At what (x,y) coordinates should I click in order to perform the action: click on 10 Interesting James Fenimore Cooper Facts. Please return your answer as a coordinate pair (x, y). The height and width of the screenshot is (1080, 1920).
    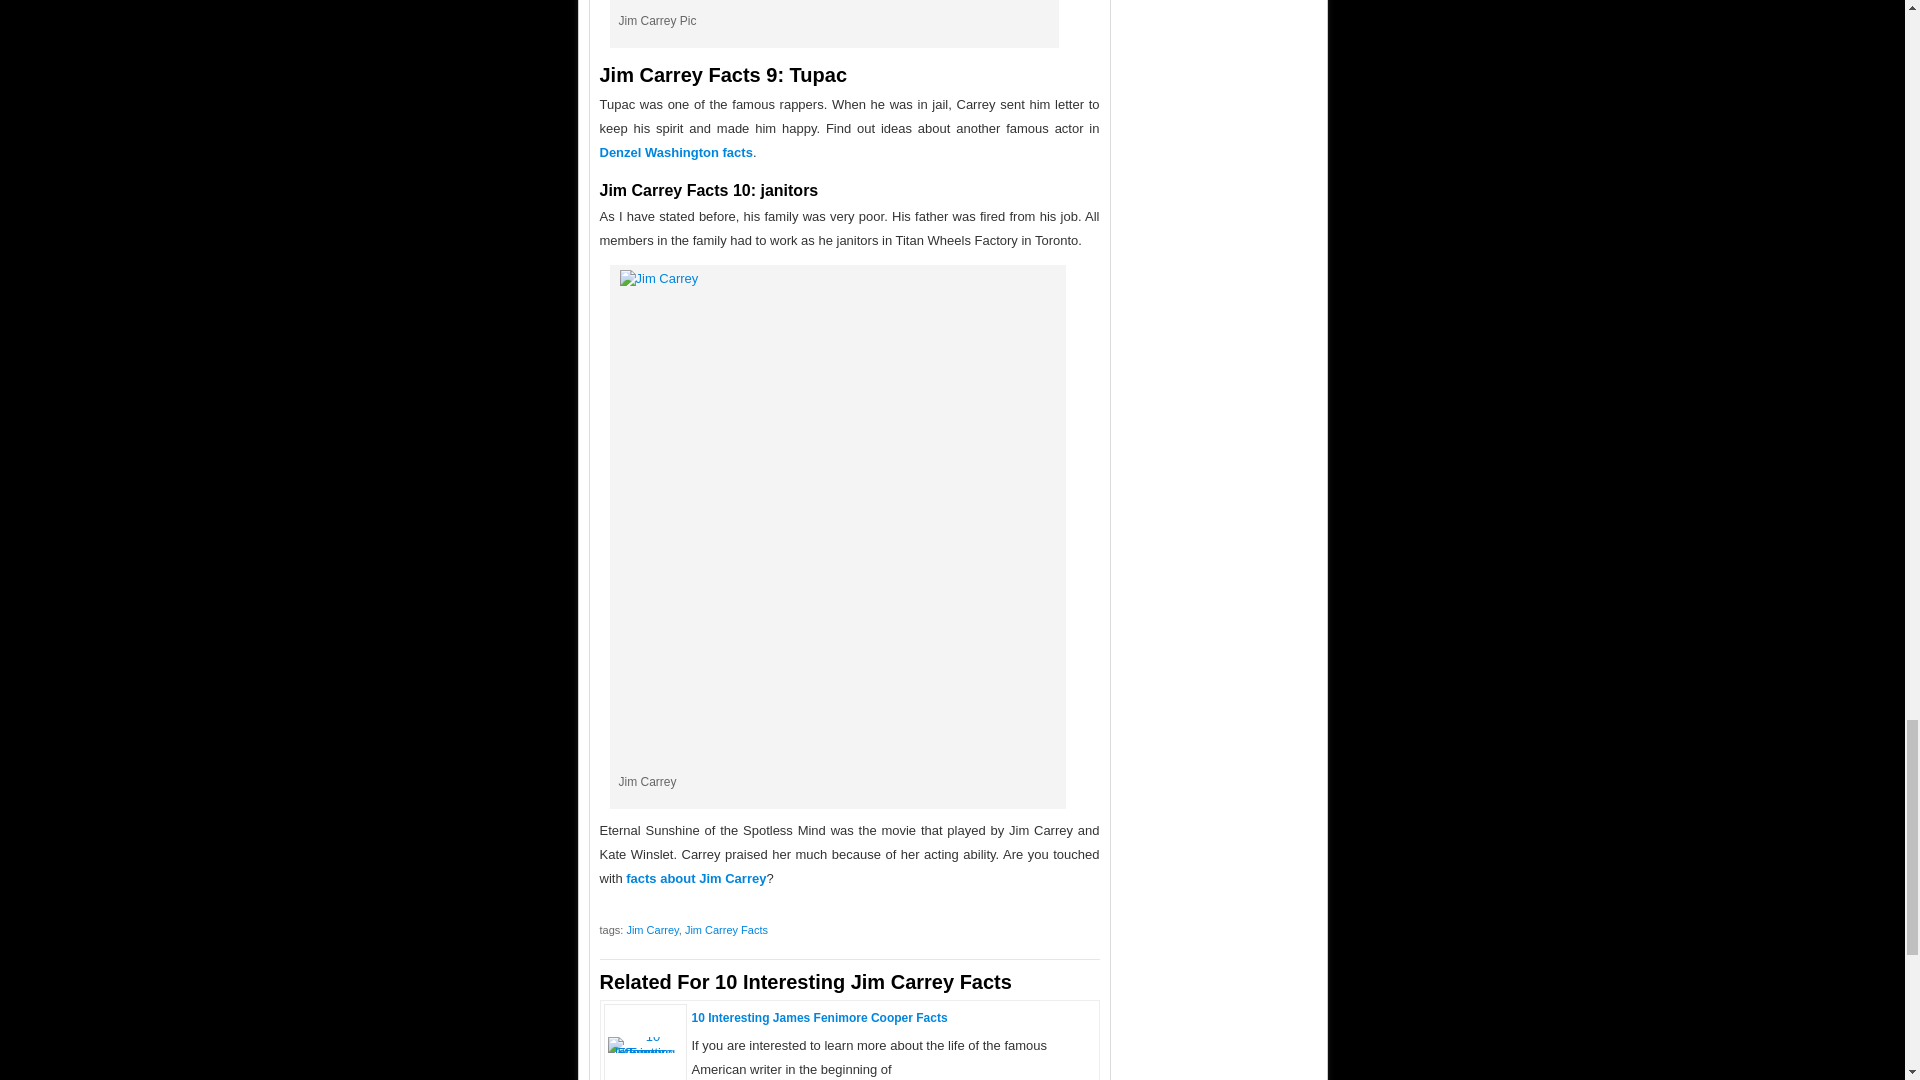
    Looking at the image, I should click on (646, 1052).